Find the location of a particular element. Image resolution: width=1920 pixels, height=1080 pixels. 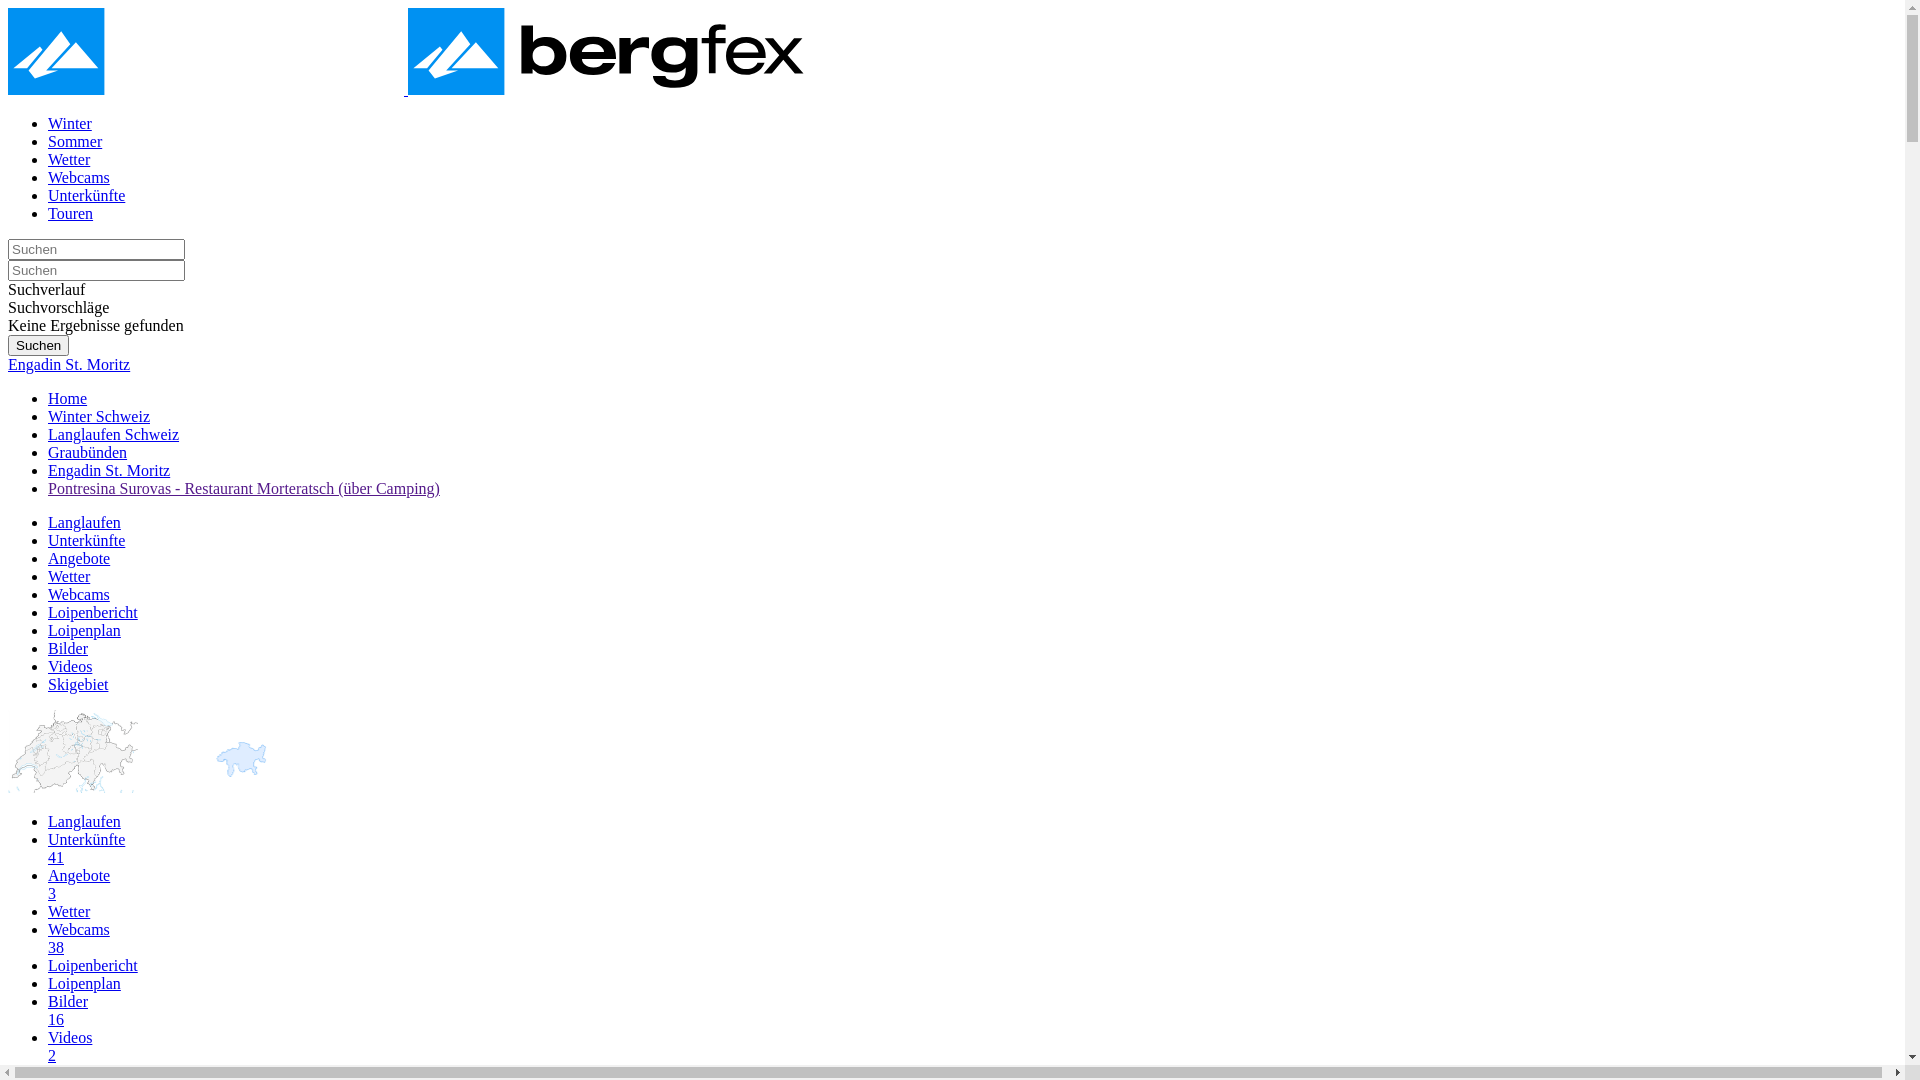

Bilder is located at coordinates (68, 648).